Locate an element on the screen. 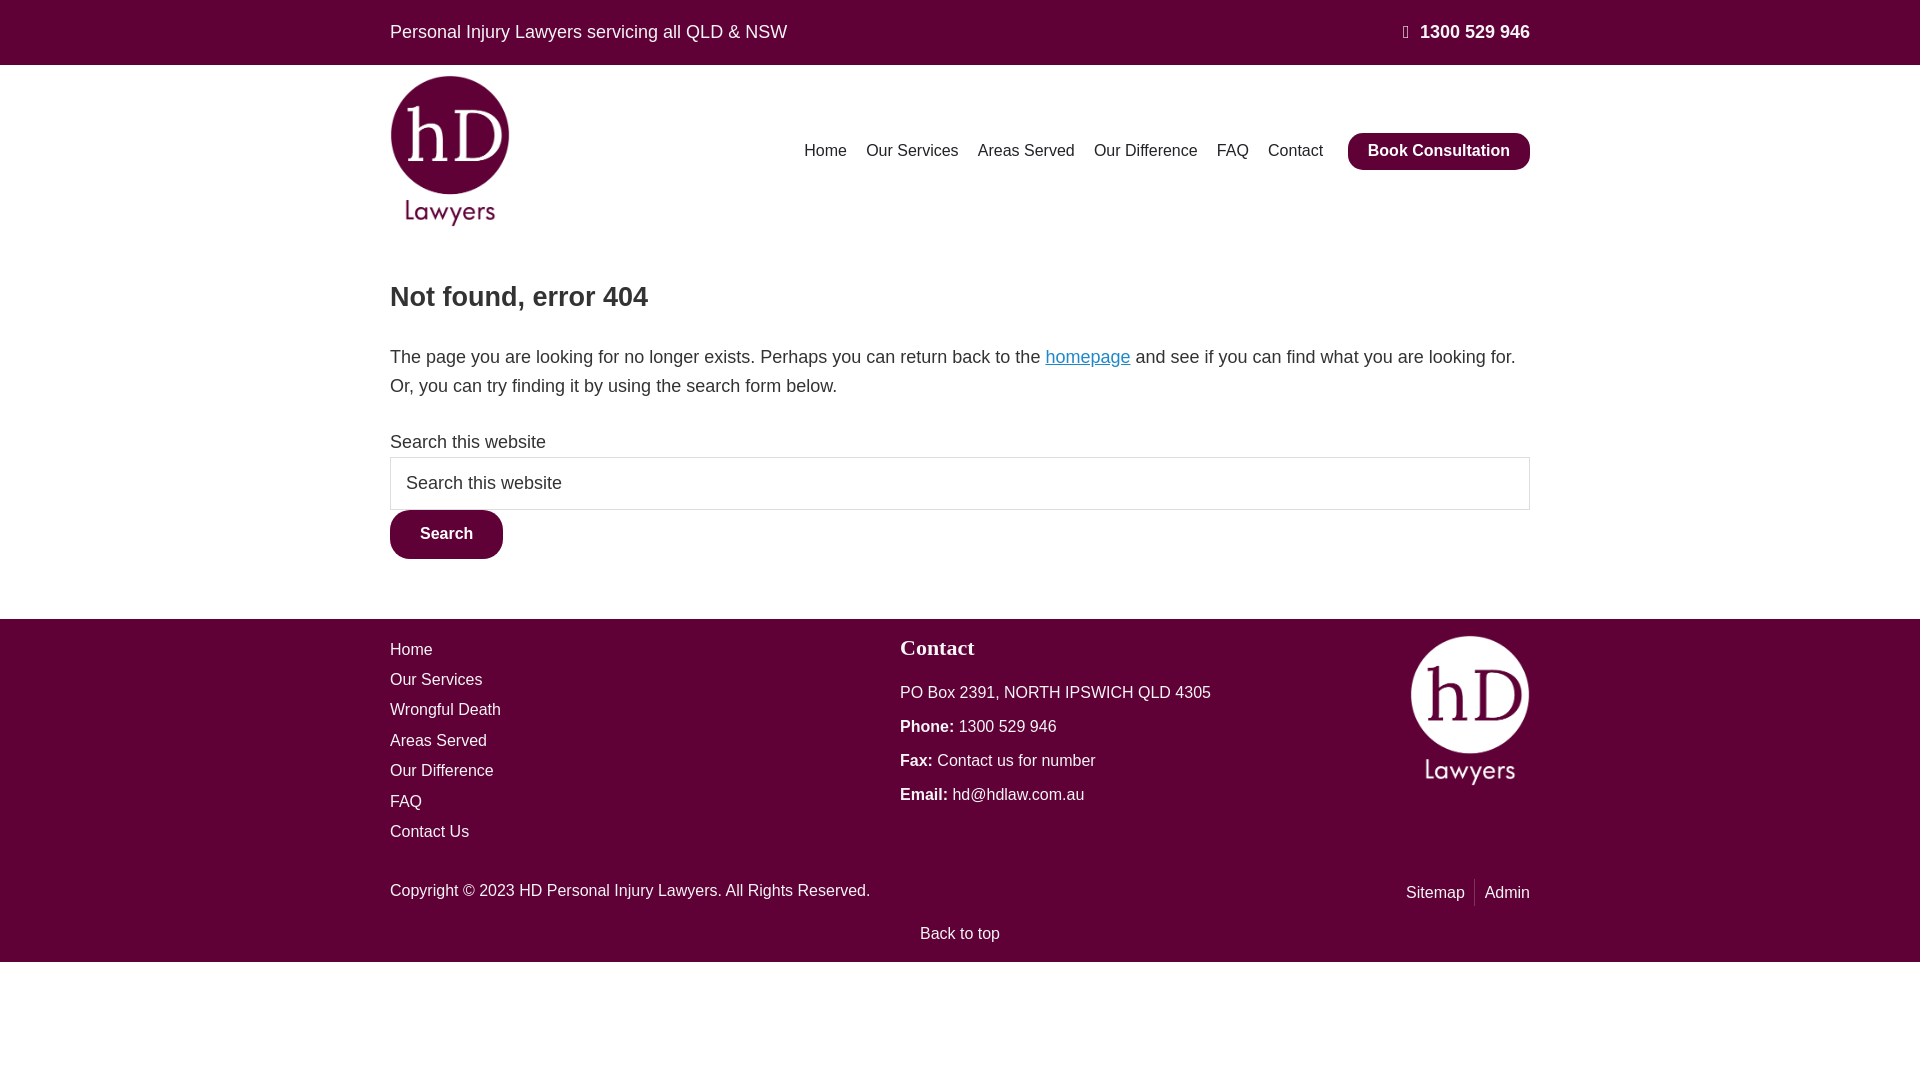 The height and width of the screenshot is (1080, 1920). Contact is located at coordinates (1295, 152).